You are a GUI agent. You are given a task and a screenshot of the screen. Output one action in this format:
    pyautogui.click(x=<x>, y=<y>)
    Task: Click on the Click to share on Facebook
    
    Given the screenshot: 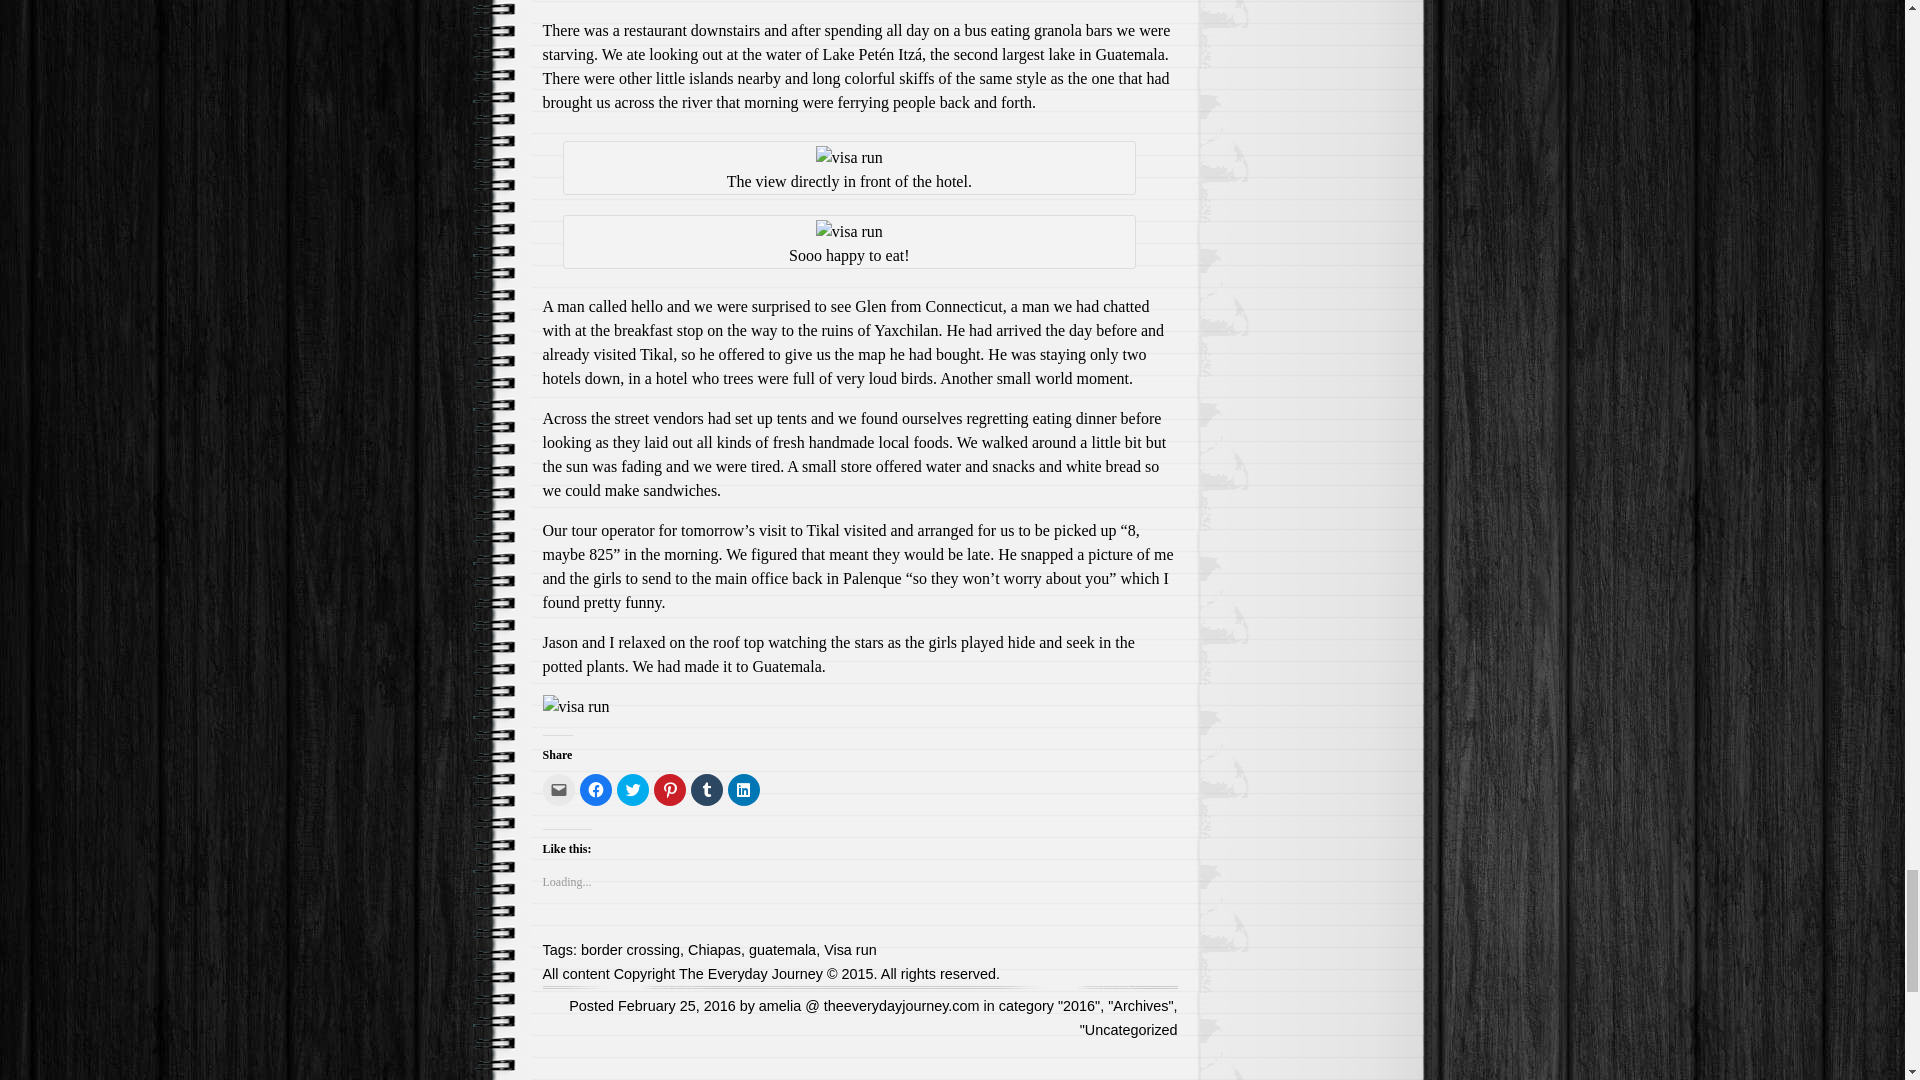 What is the action you would take?
    pyautogui.click(x=596, y=790)
    